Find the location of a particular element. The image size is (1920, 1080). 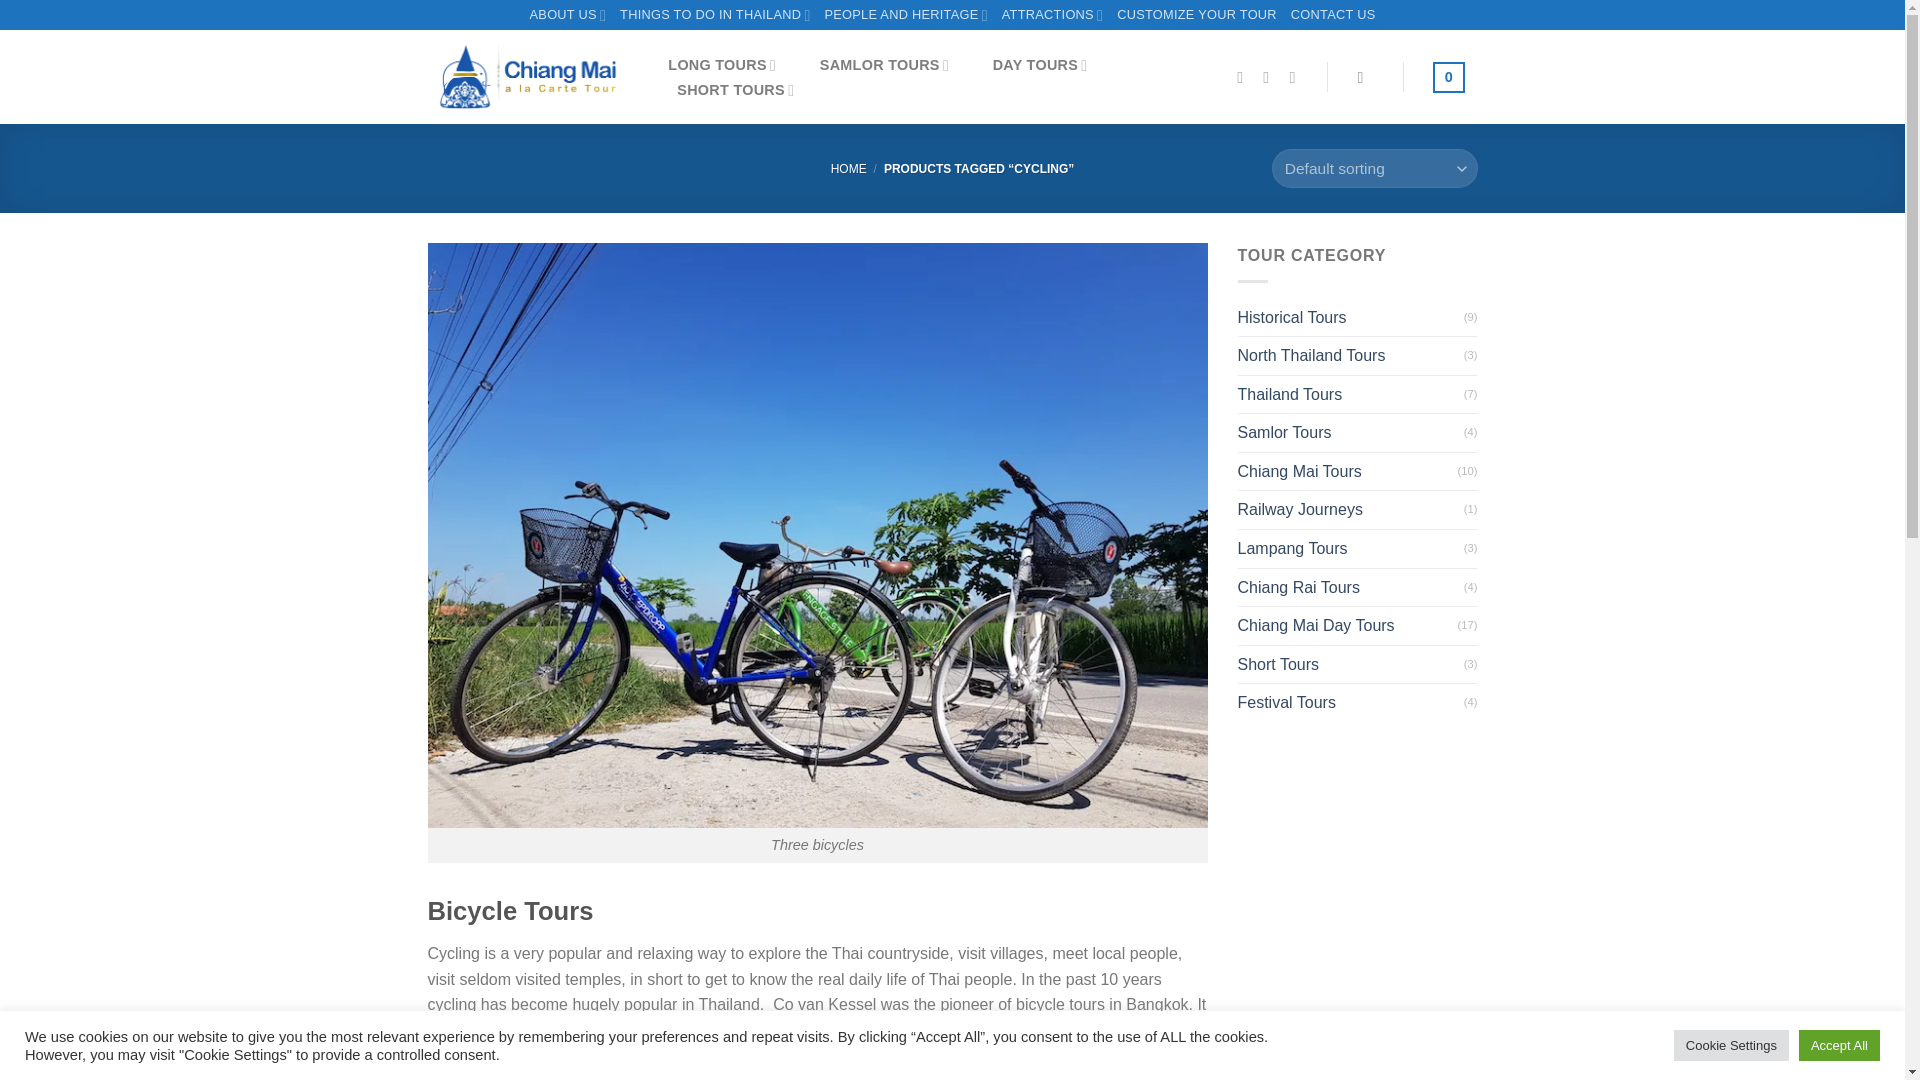

ATTRACTIONS is located at coordinates (1052, 15).